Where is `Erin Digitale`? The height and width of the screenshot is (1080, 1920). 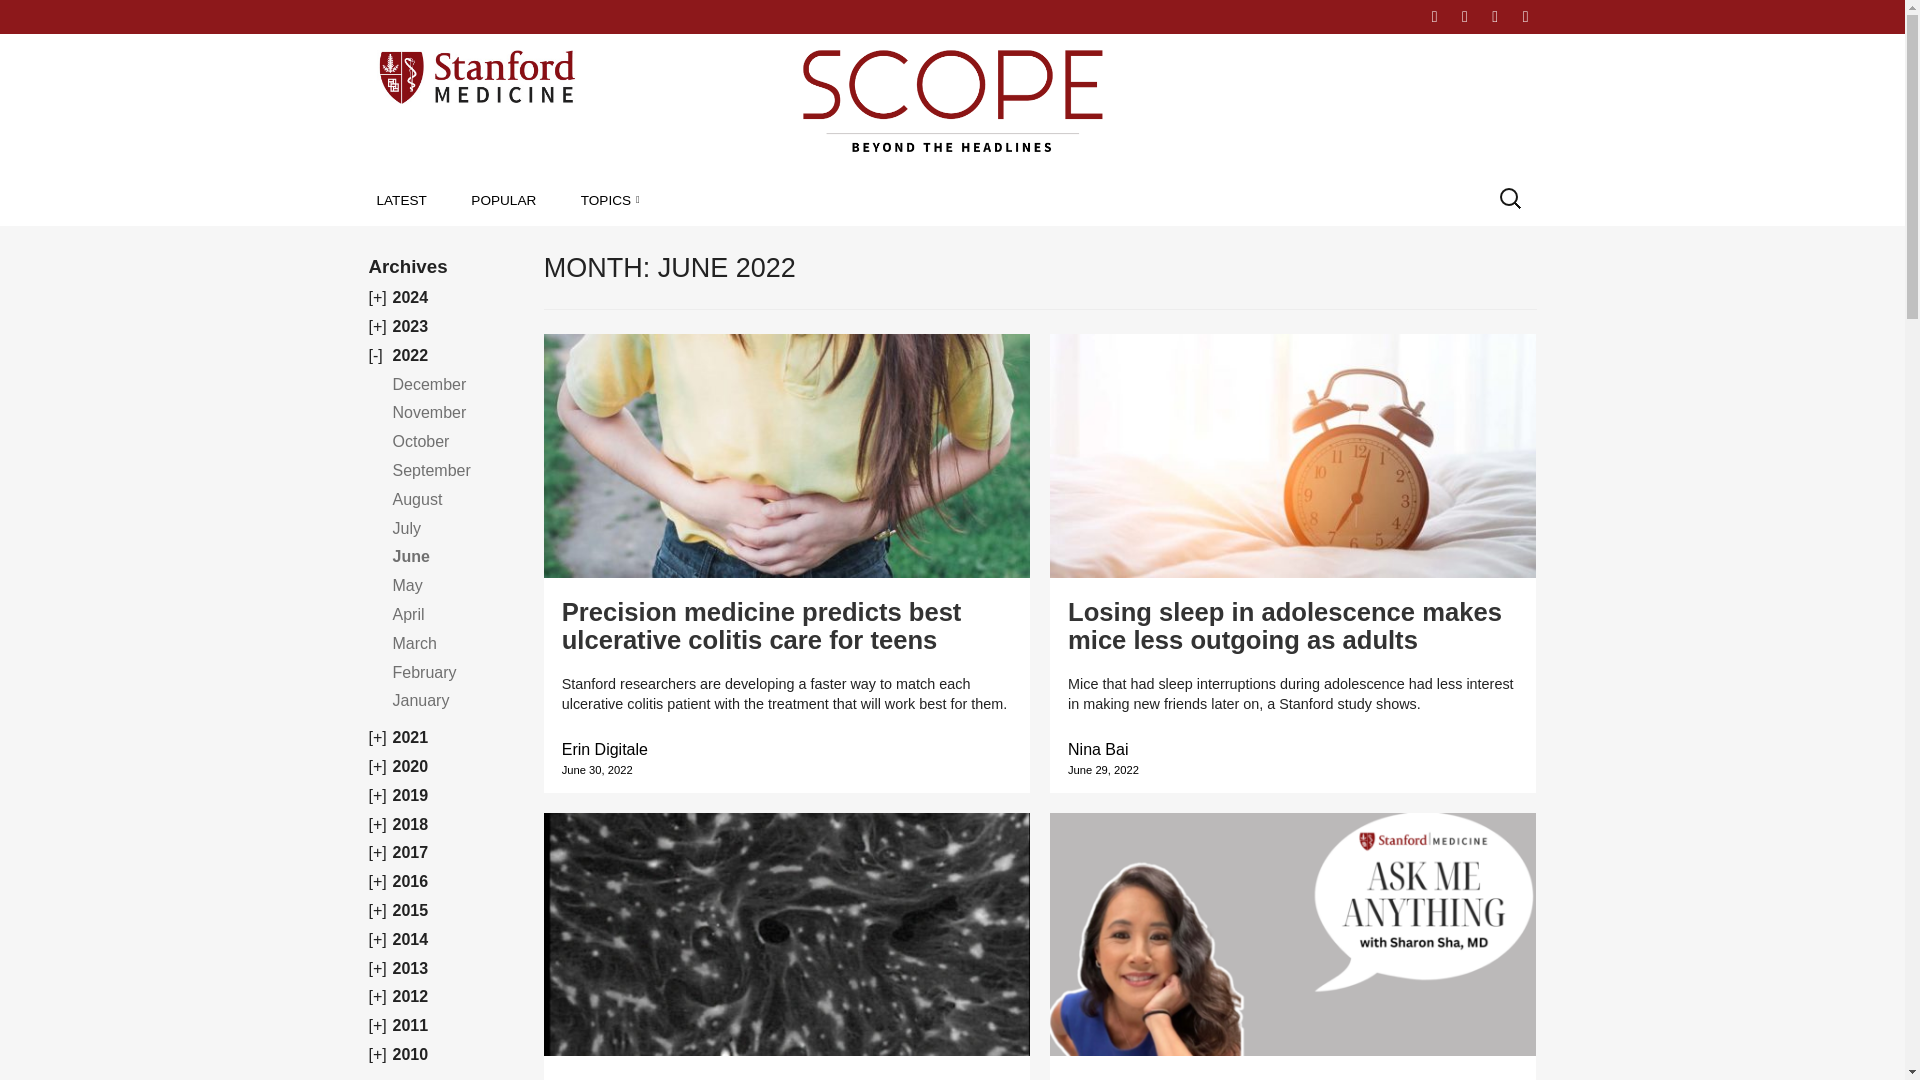
Erin Digitale is located at coordinates (605, 749).